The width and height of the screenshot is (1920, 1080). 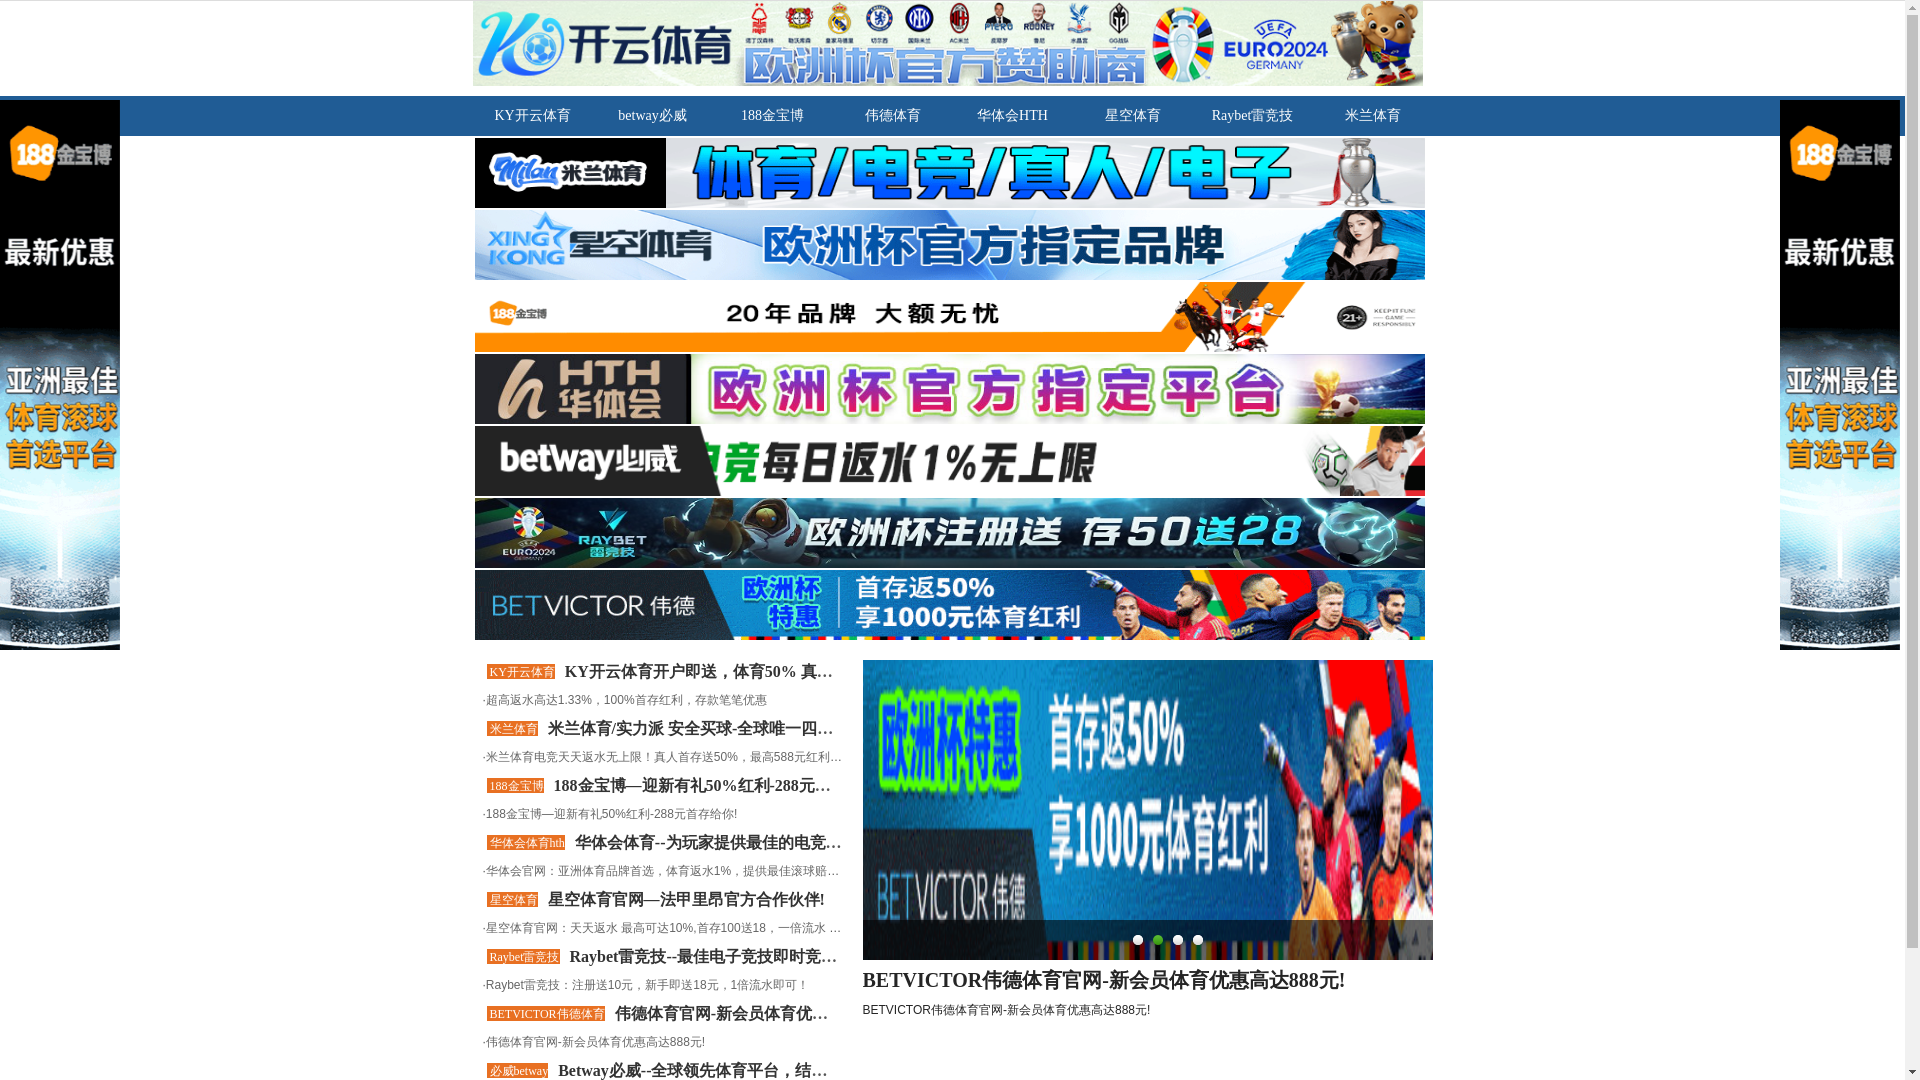 I want to click on machines, so click(x=78, y=630).